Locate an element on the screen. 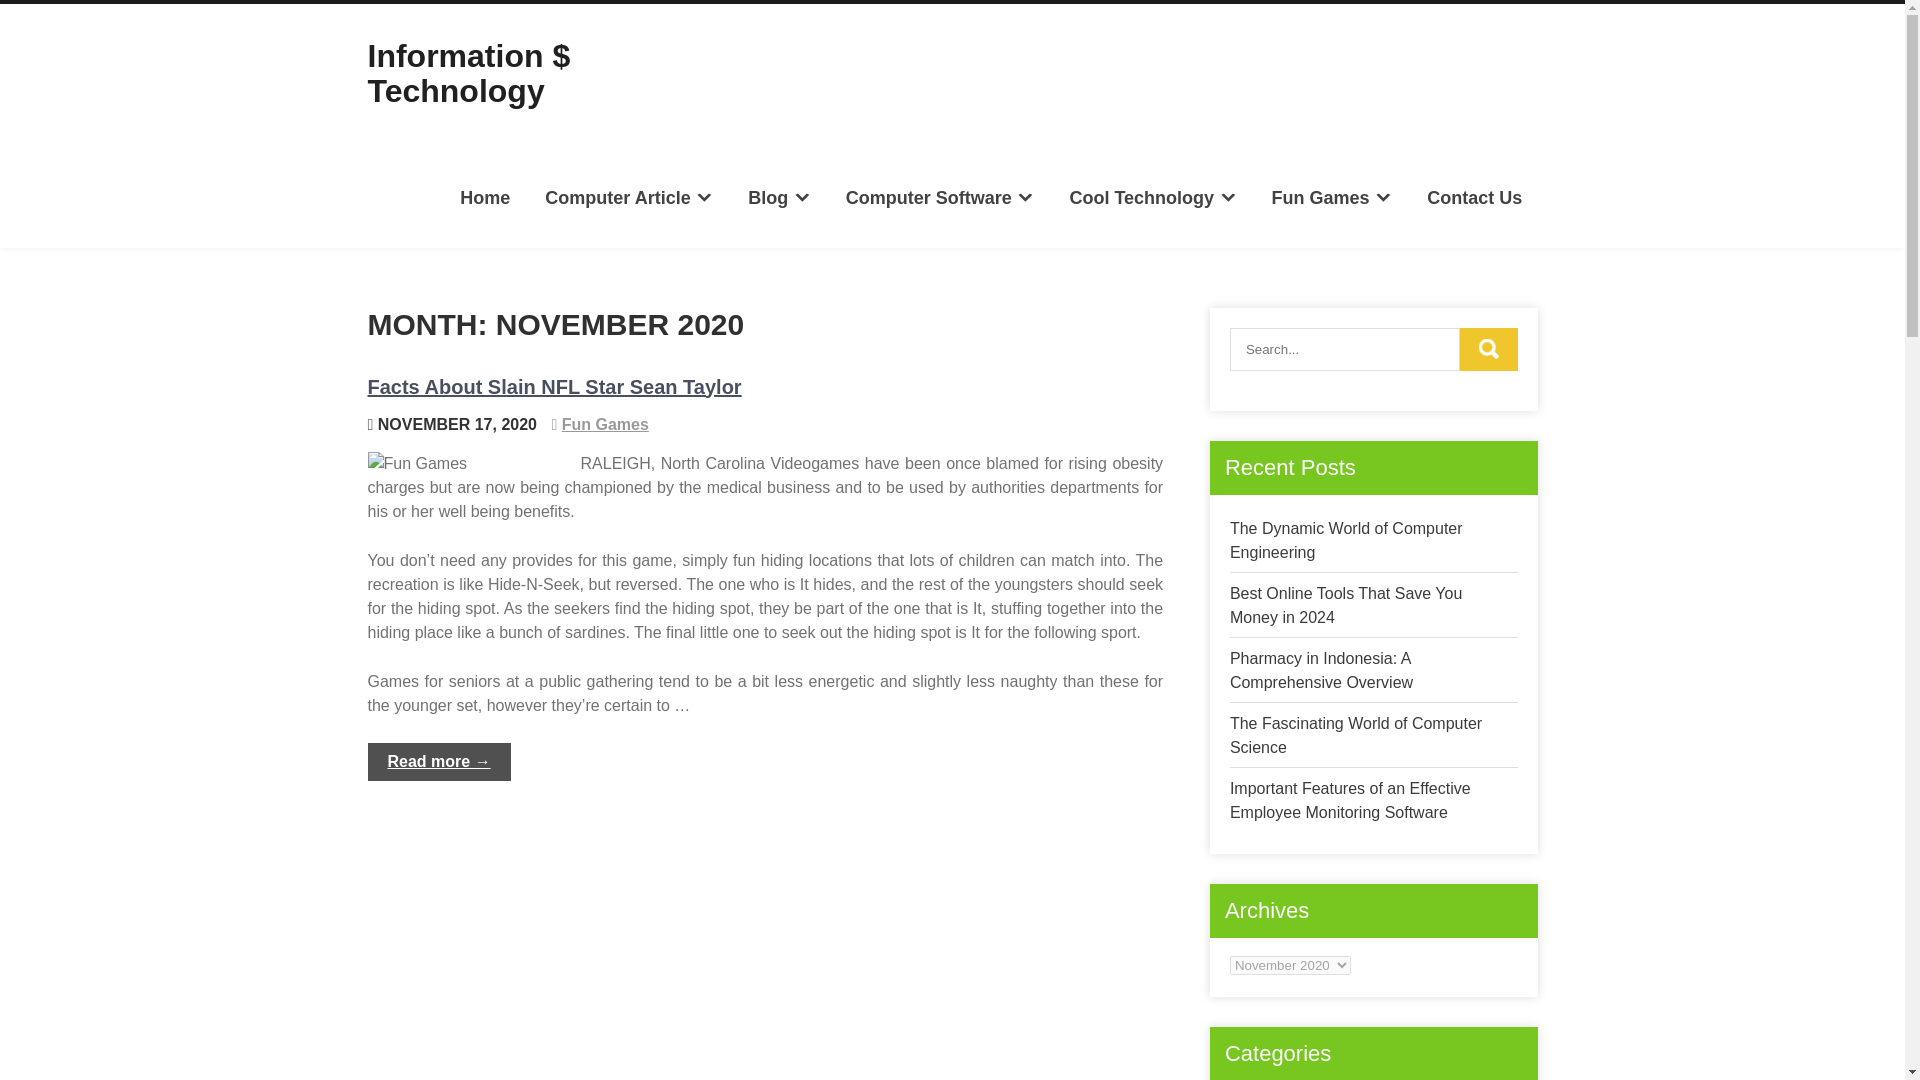 This screenshot has width=1920, height=1080. Fun Games is located at coordinates (1331, 197).